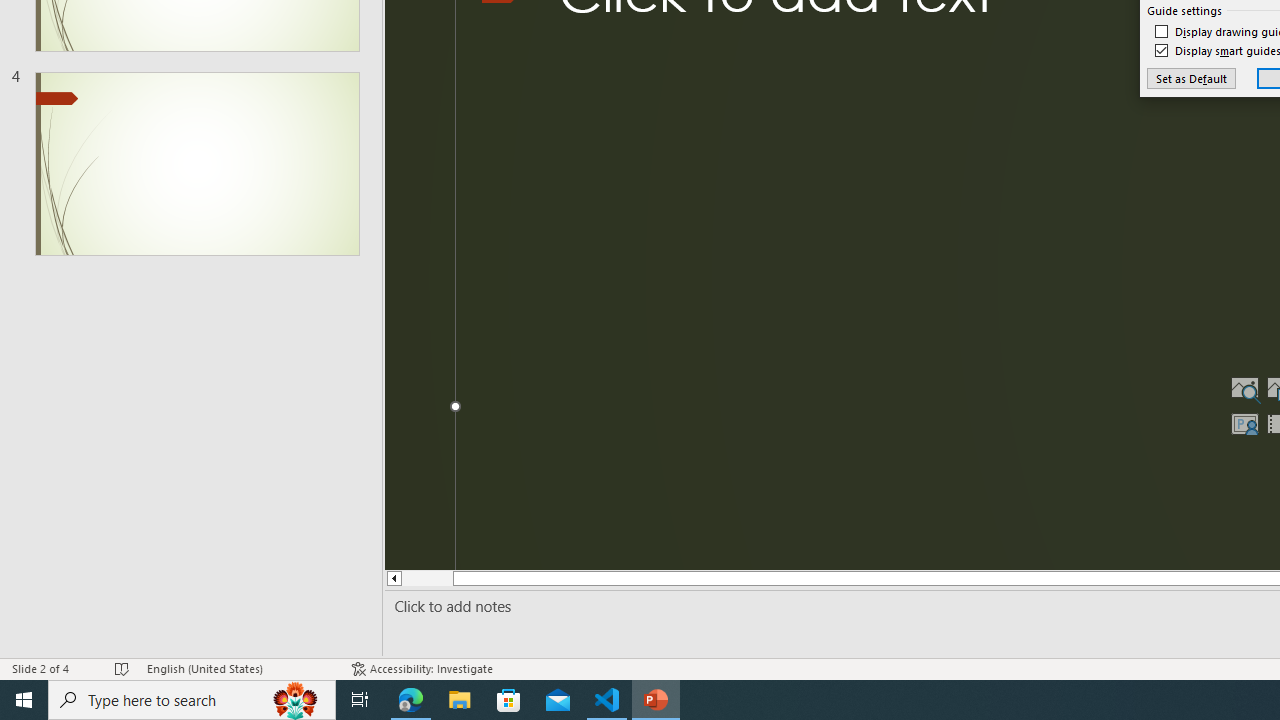  Describe the element at coordinates (1244, 424) in the screenshot. I see `Insert Cameo` at that location.